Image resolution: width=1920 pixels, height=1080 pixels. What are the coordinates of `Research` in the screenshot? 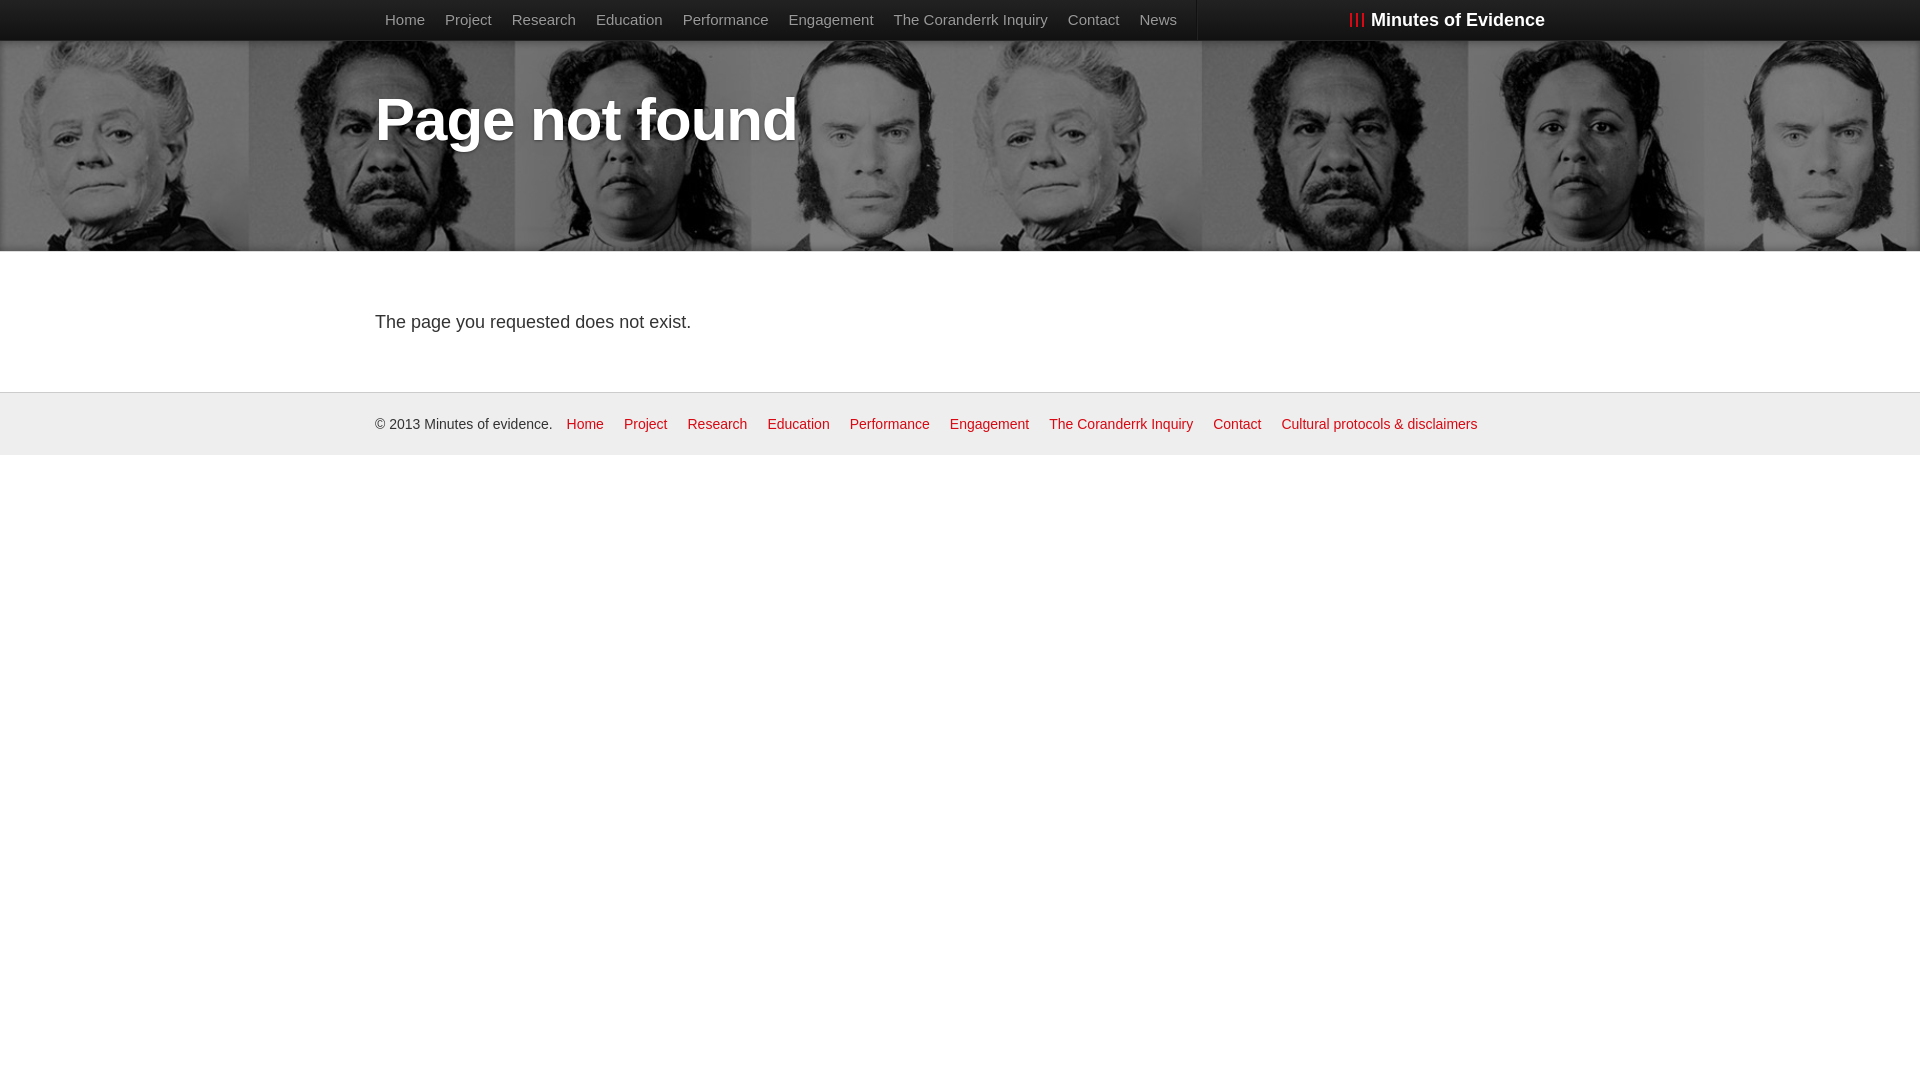 It's located at (544, 20).